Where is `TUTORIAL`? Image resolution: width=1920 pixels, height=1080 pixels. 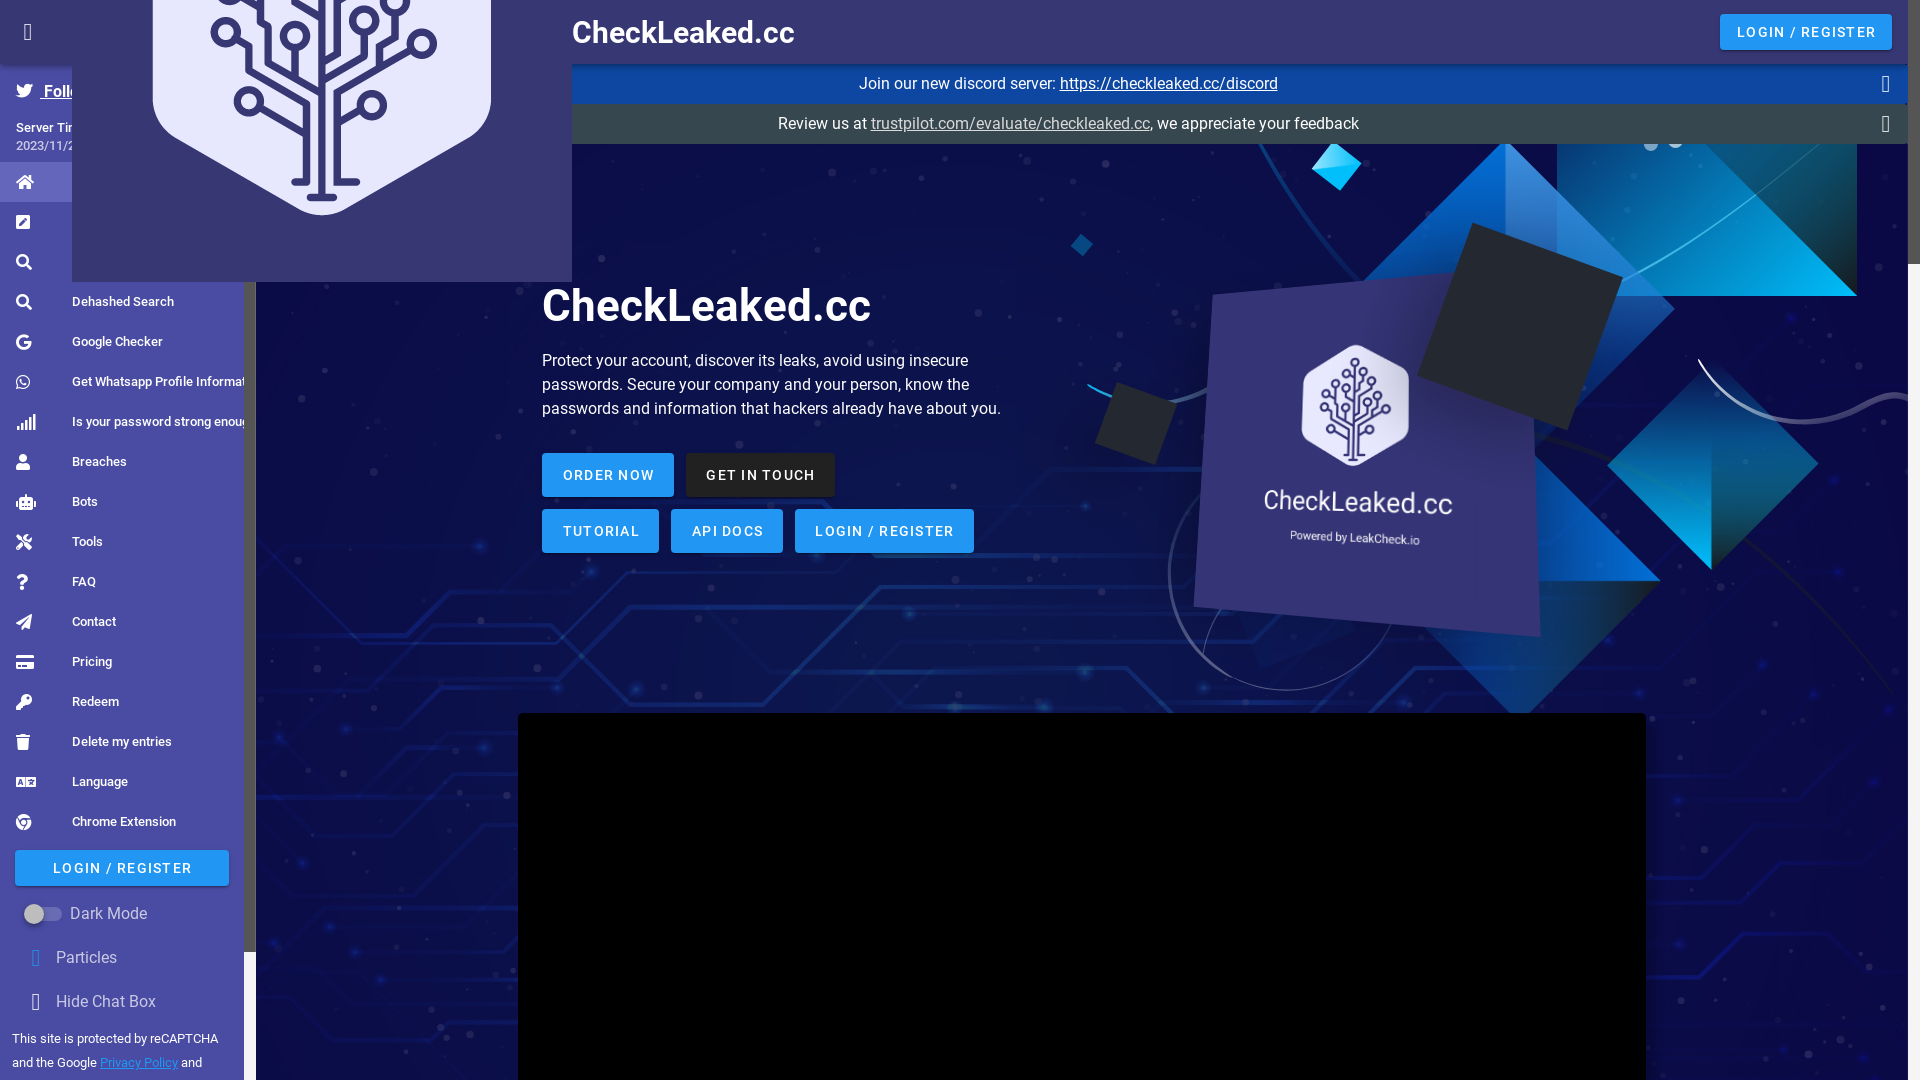
TUTORIAL is located at coordinates (600, 530).